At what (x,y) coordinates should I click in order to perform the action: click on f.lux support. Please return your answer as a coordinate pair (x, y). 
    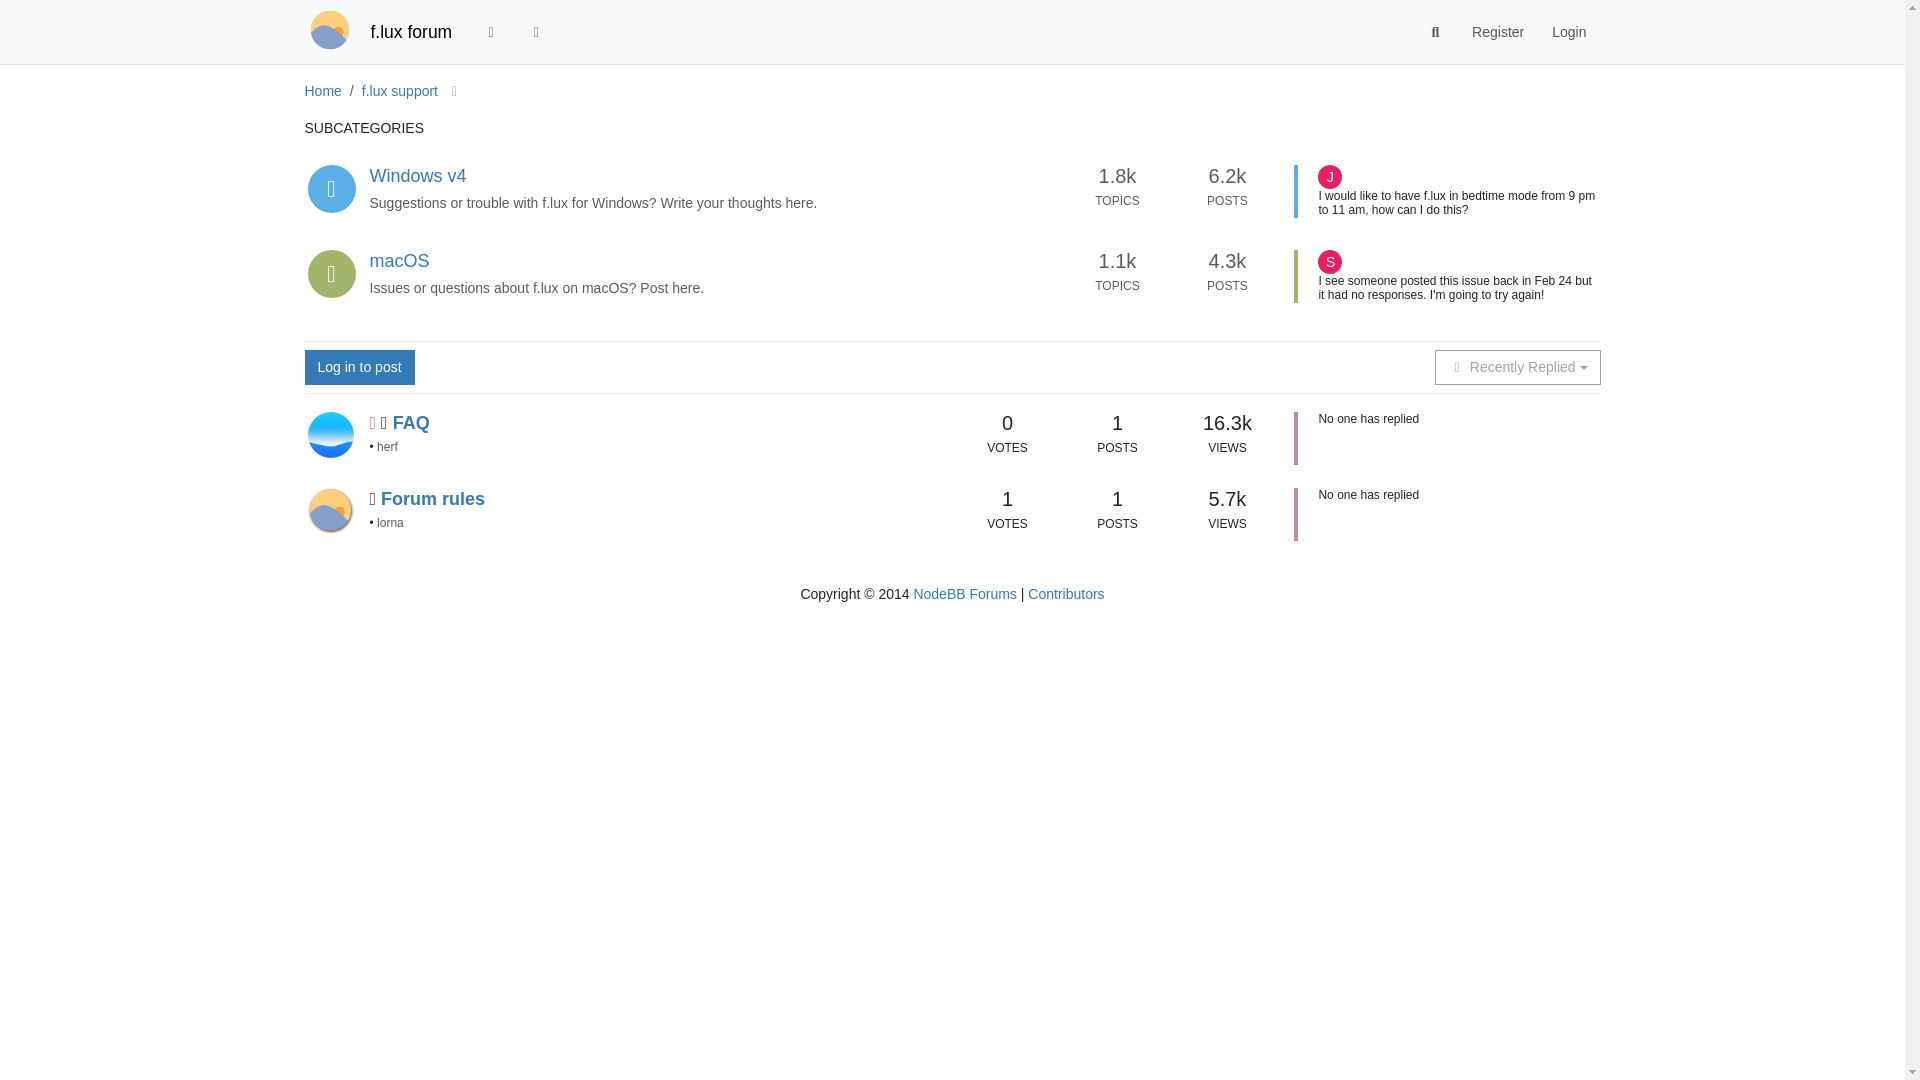
    Looking at the image, I should click on (402, 91).